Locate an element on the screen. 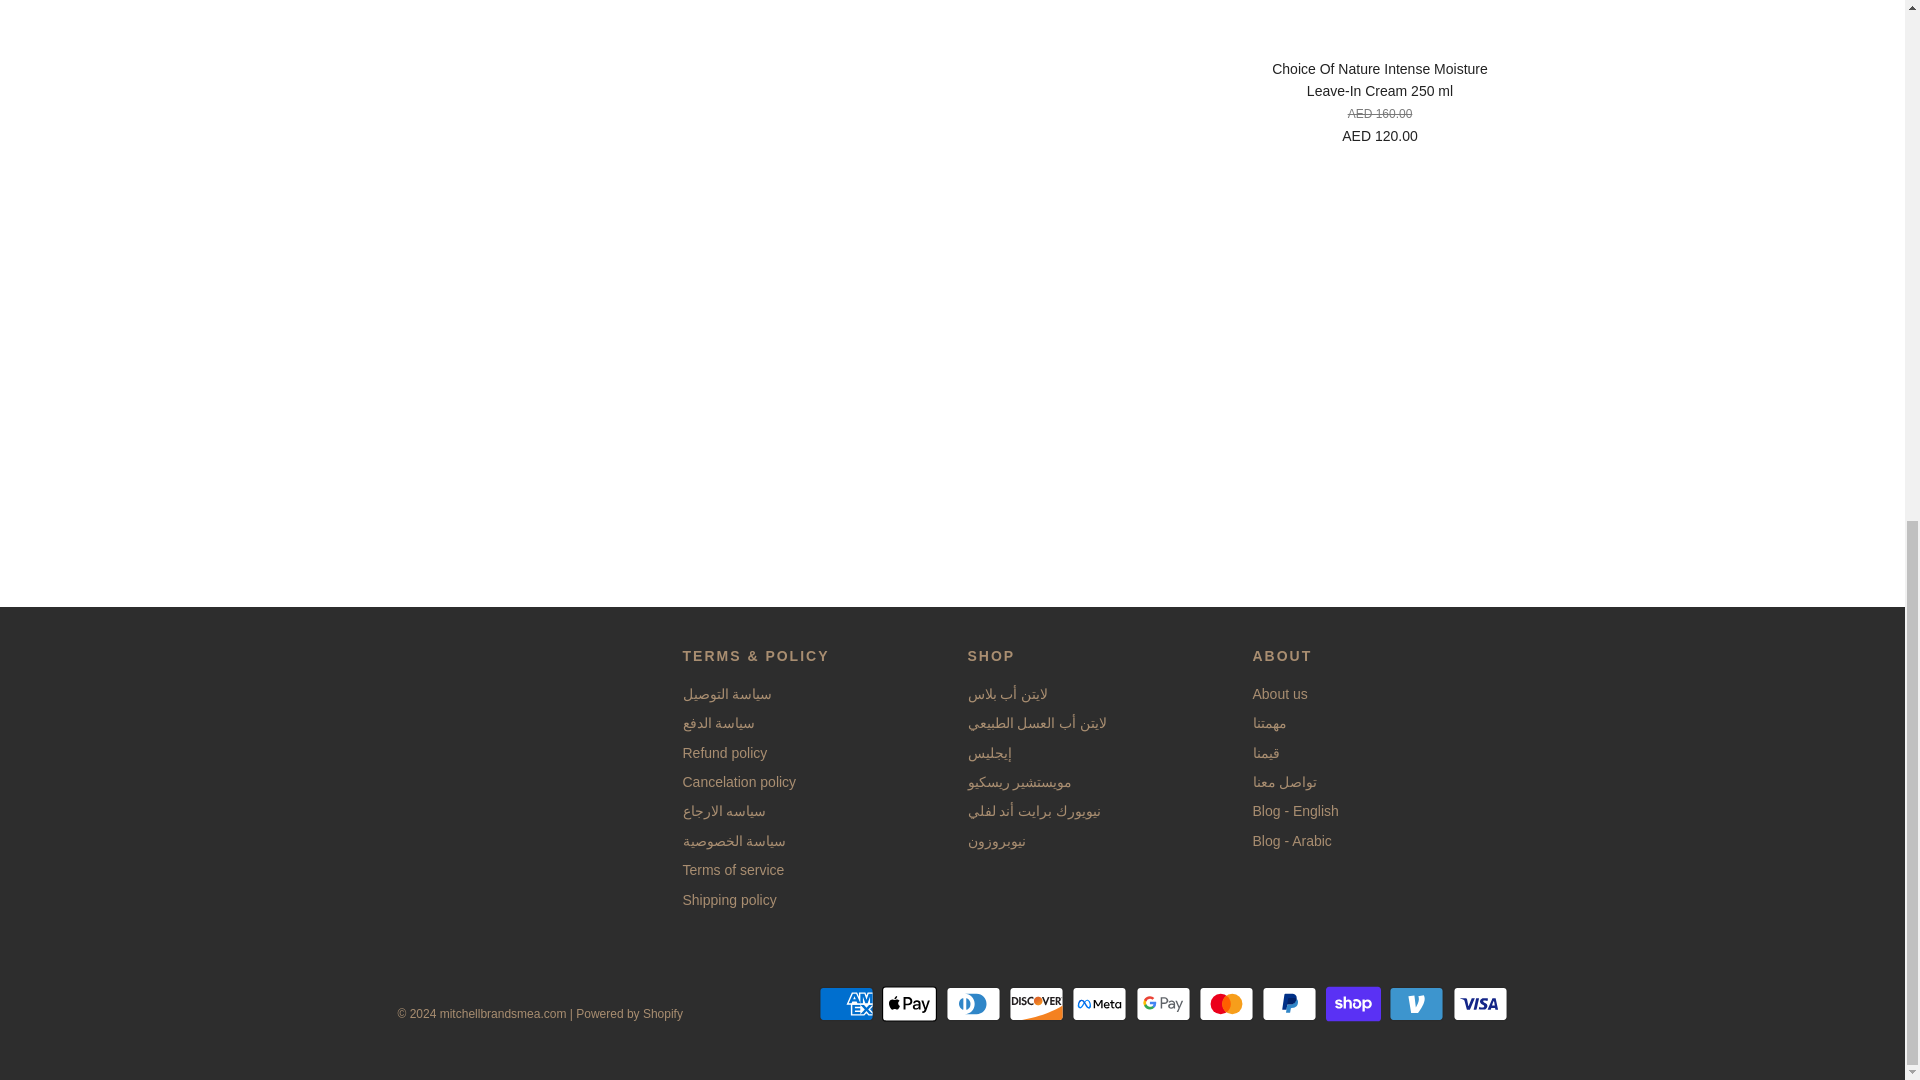 The width and height of the screenshot is (1920, 1080). Google Pay is located at coordinates (1163, 1003).